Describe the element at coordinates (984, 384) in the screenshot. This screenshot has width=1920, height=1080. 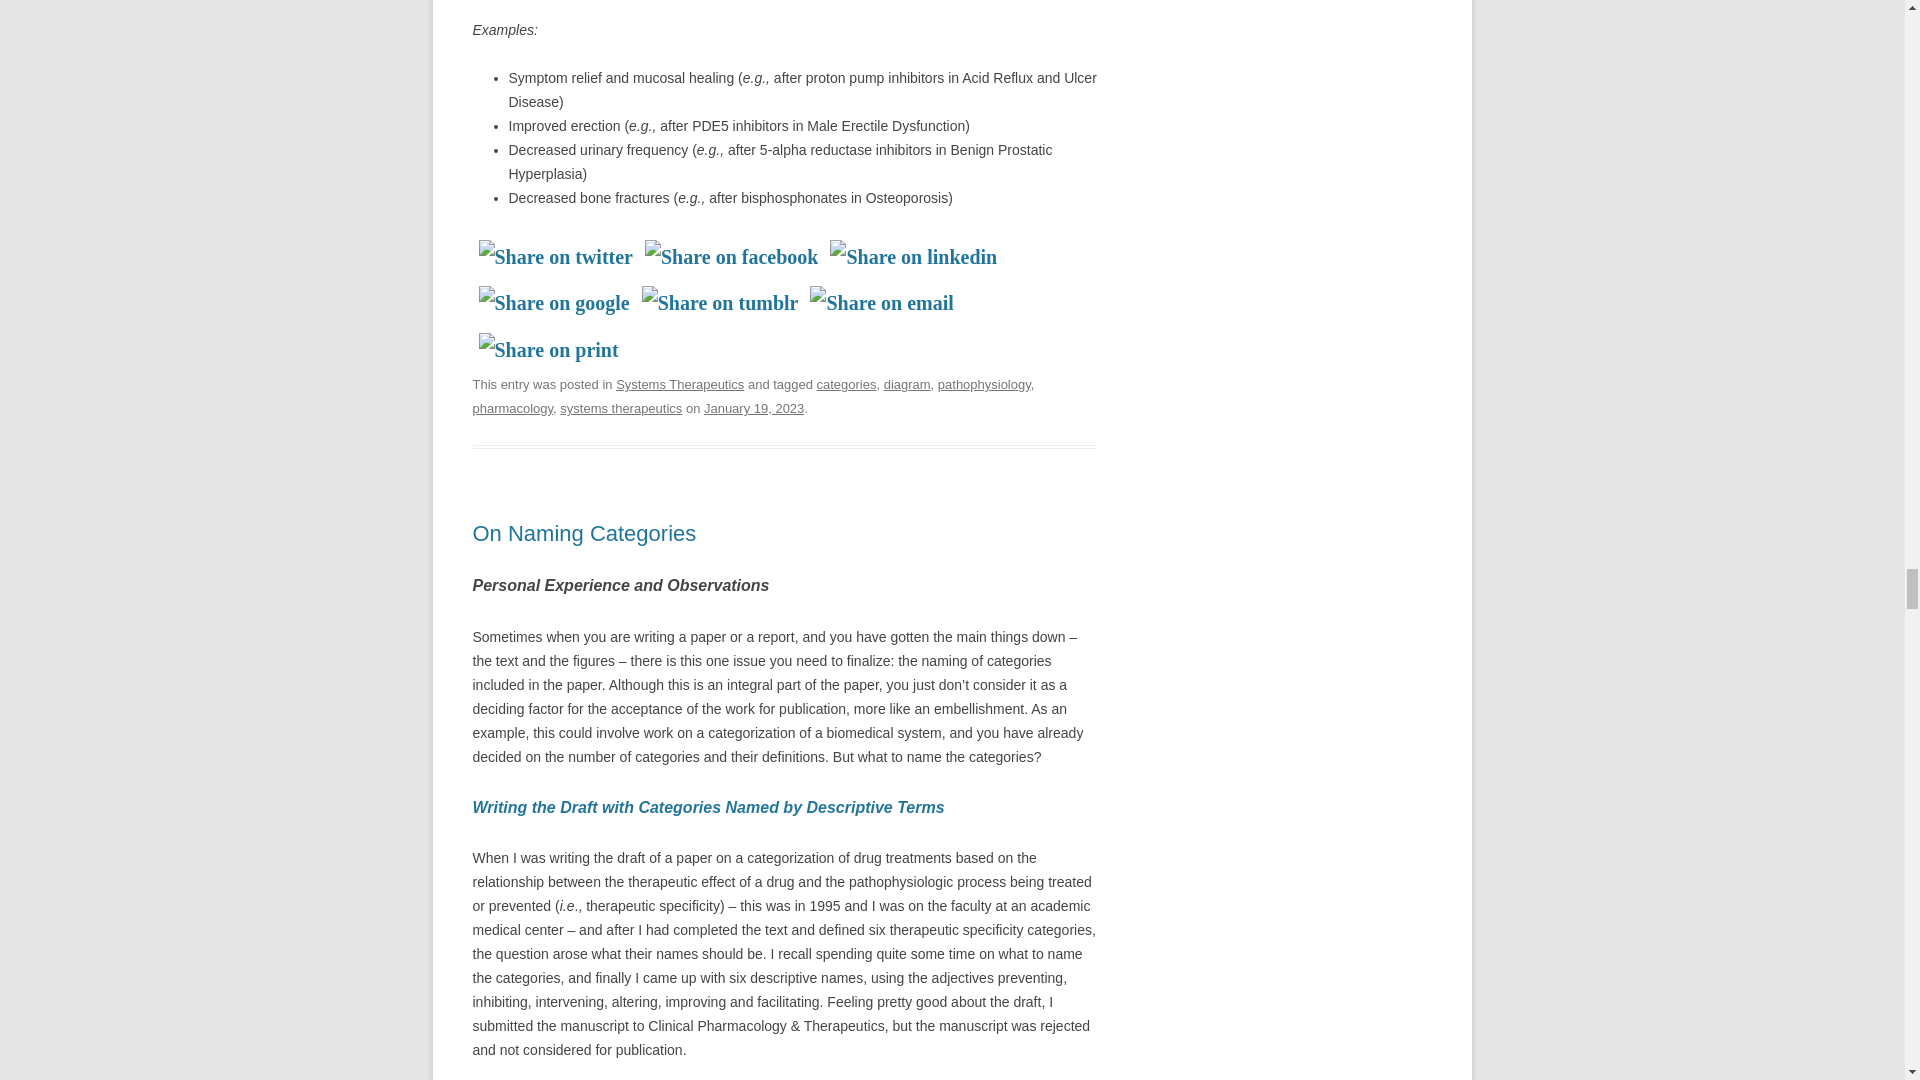
I see `pathophysiology` at that location.